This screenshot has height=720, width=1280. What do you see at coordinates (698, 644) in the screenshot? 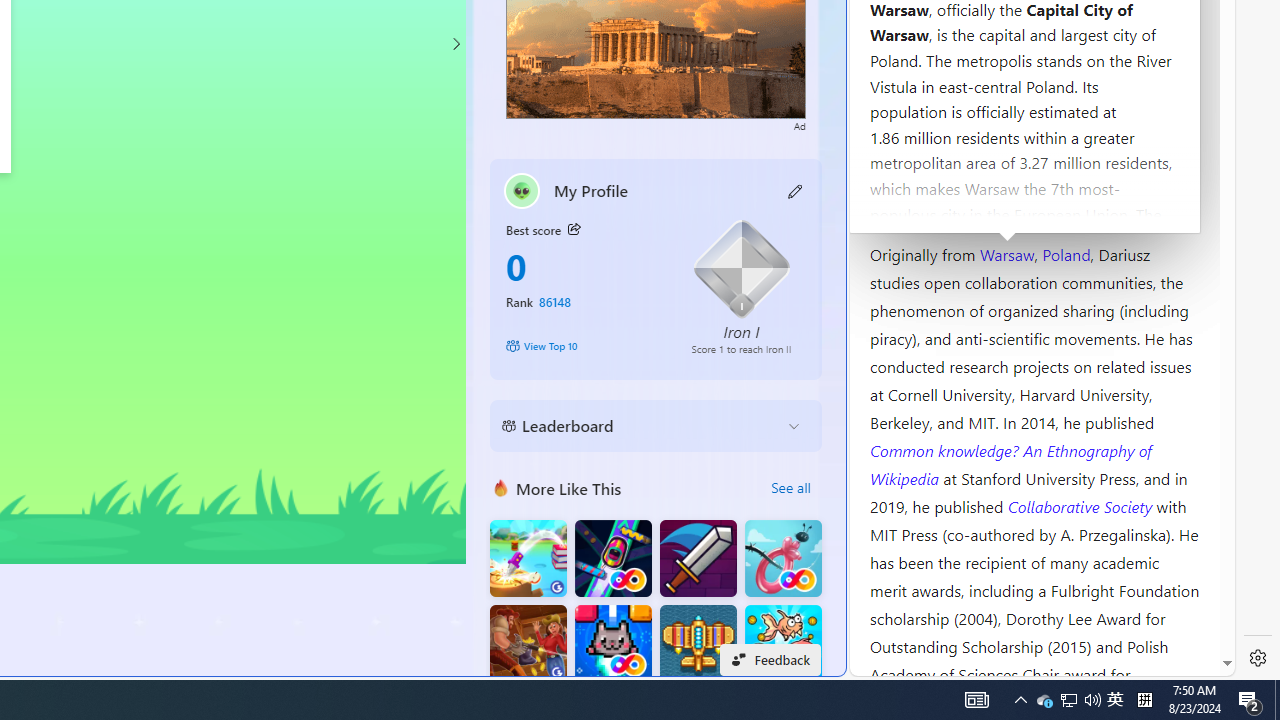
I see `Atlantic Sky Hunter` at bounding box center [698, 644].